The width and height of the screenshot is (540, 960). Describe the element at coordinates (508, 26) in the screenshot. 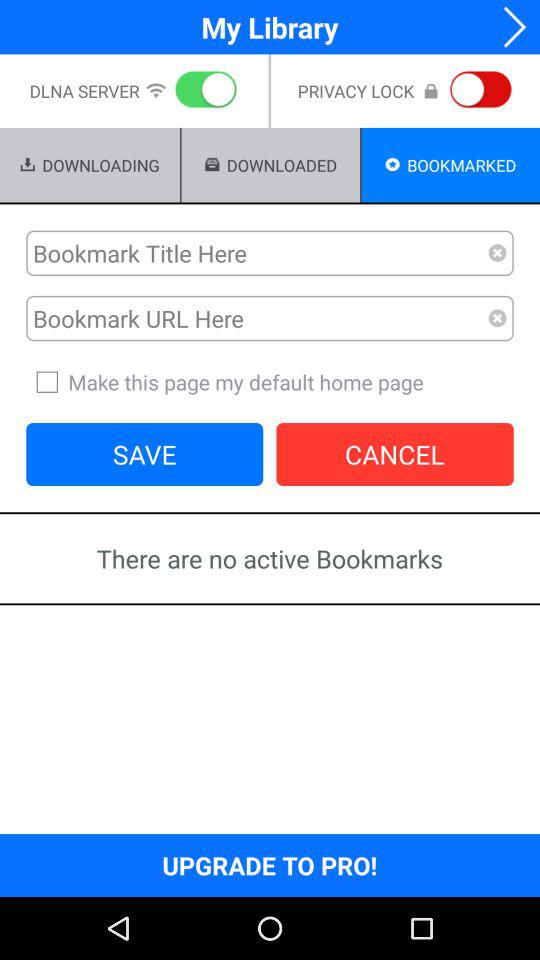

I see `move forward` at that location.